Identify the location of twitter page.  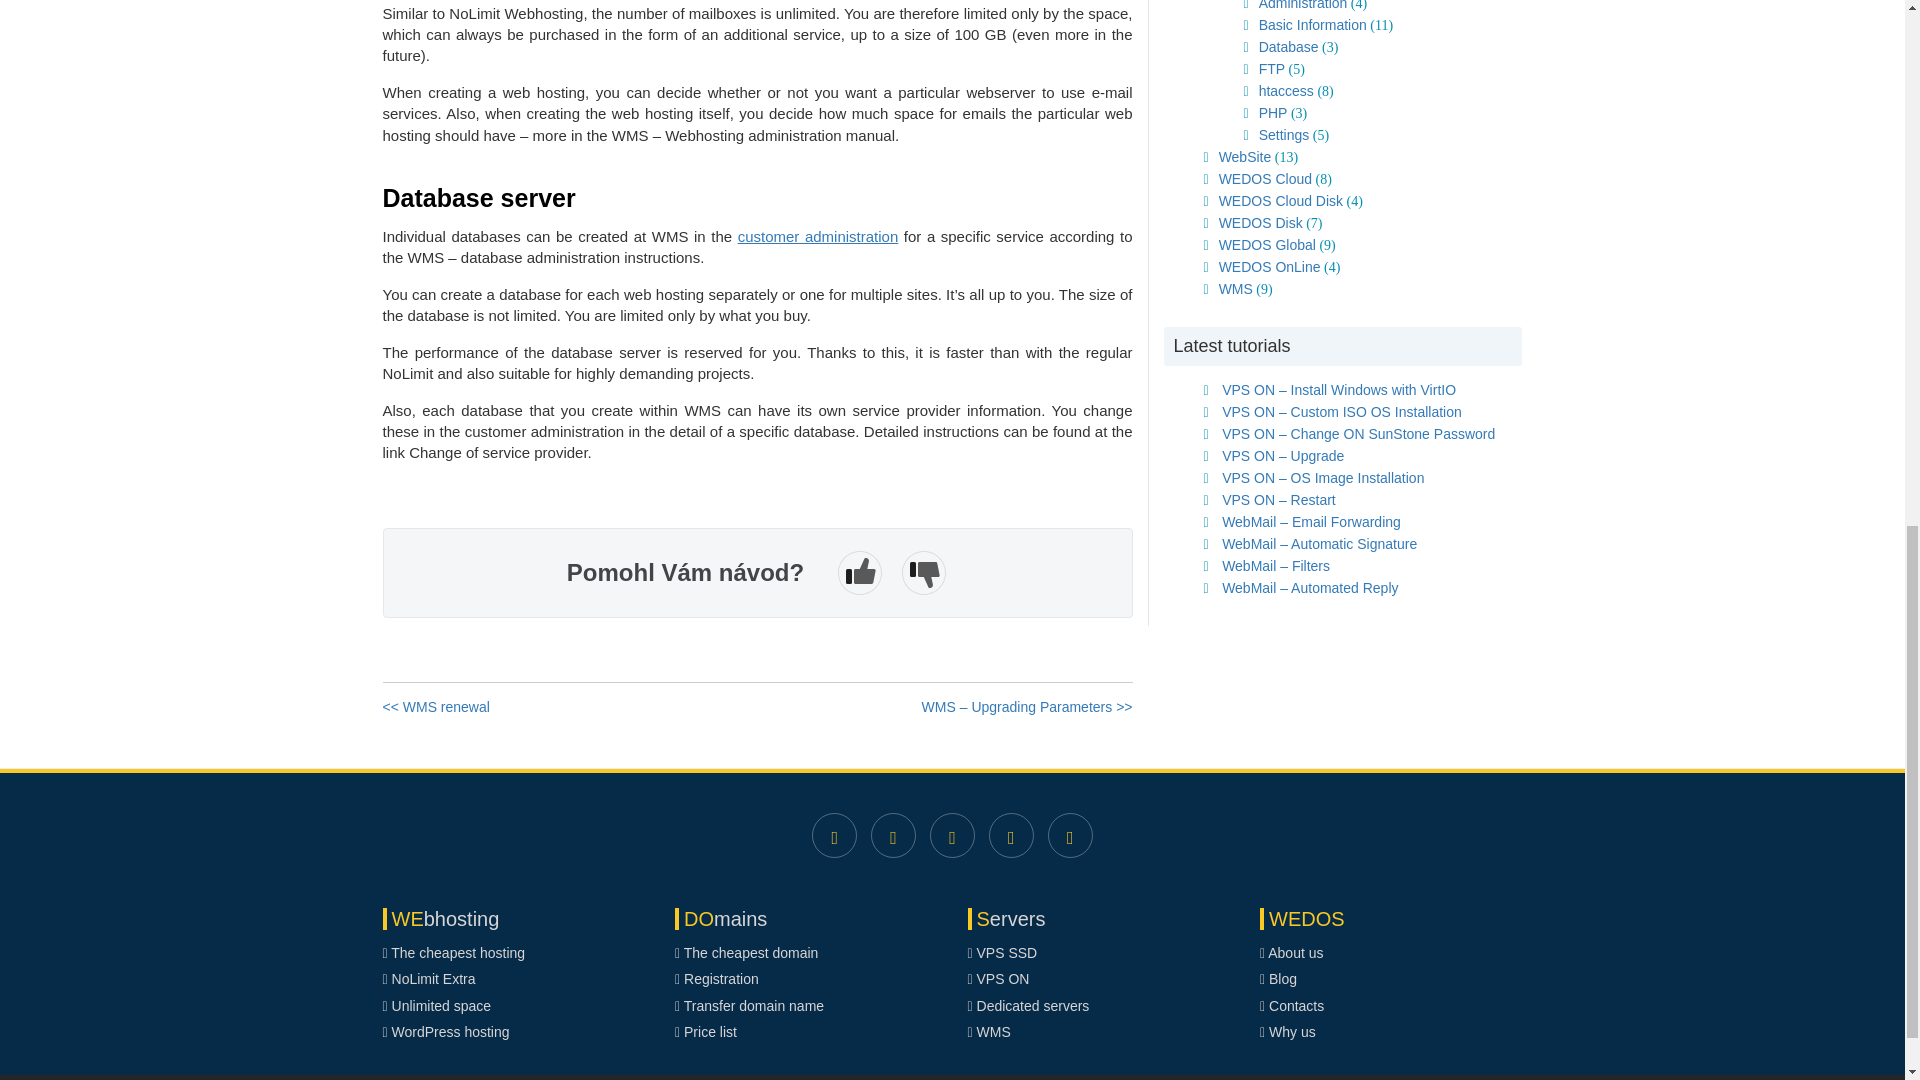
(893, 835).